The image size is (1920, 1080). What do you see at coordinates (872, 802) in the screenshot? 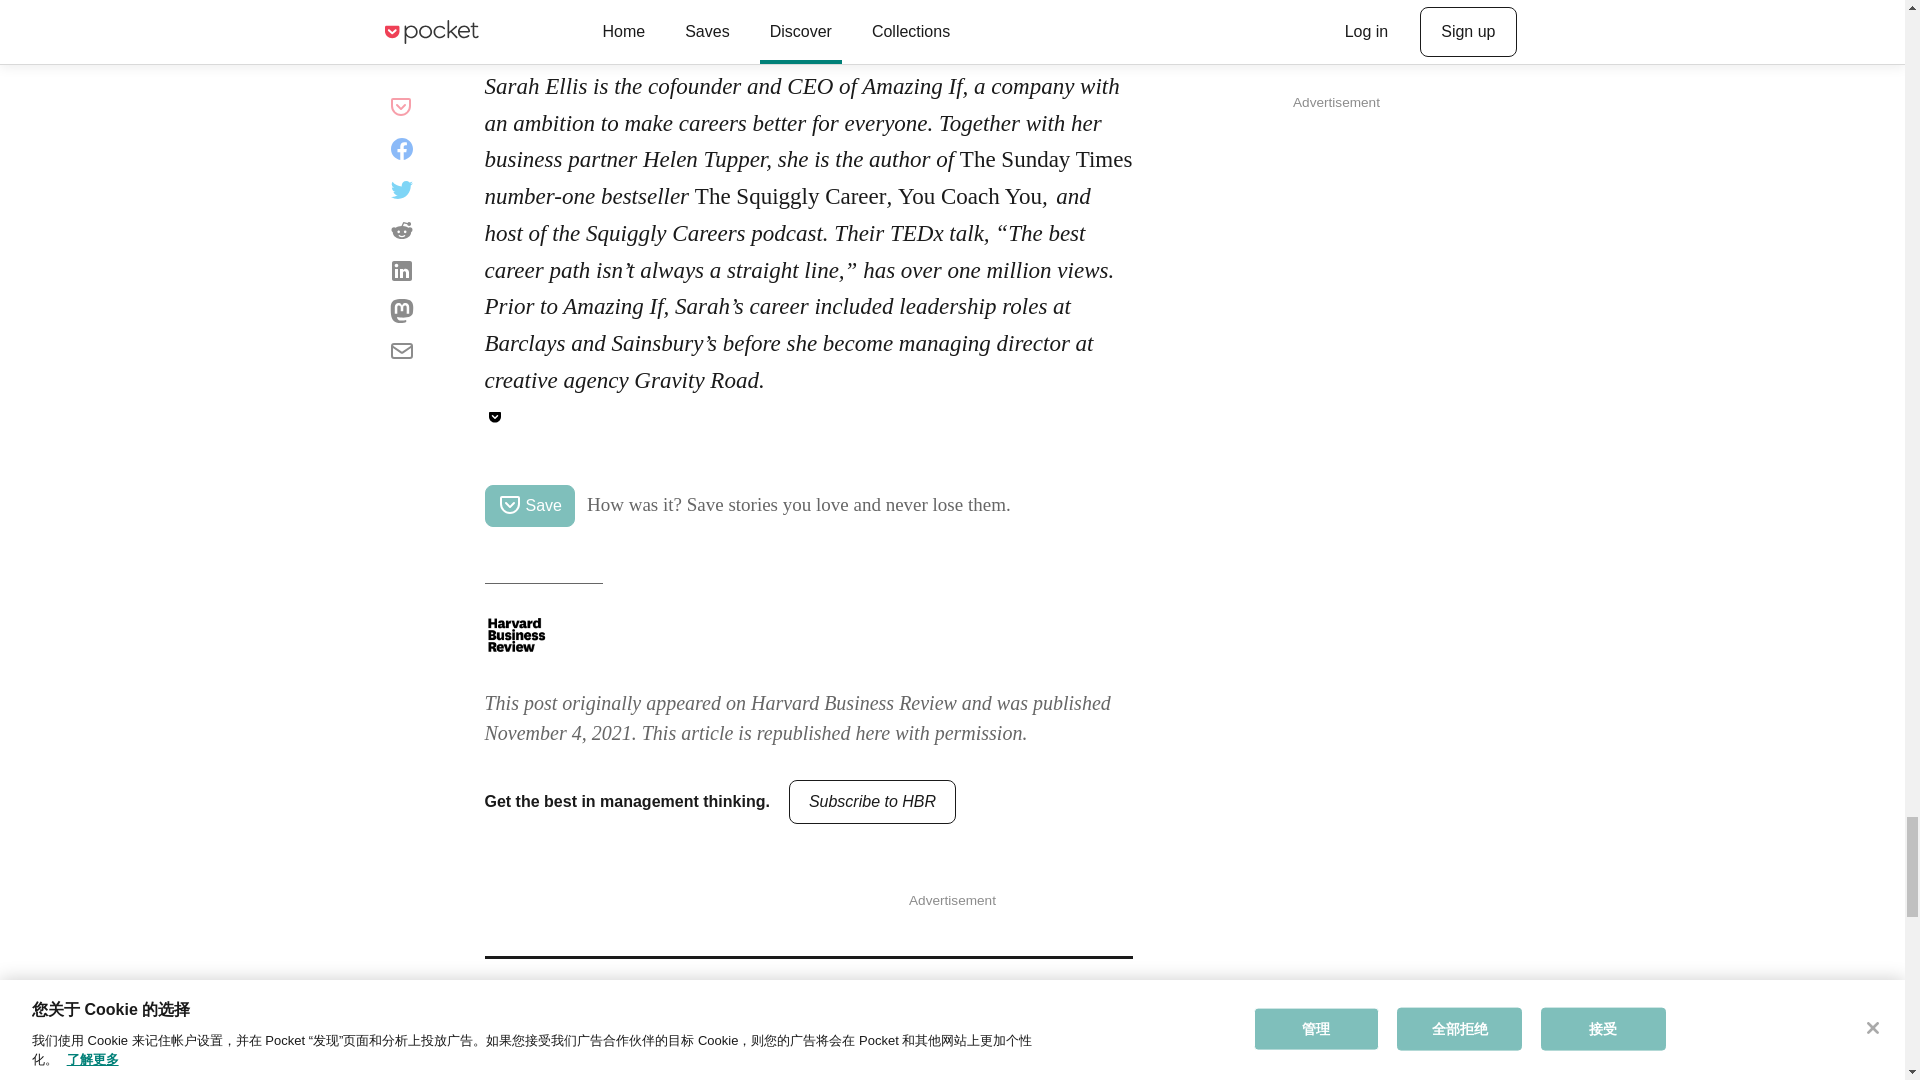
I see `Subscribe to HBR` at bounding box center [872, 802].